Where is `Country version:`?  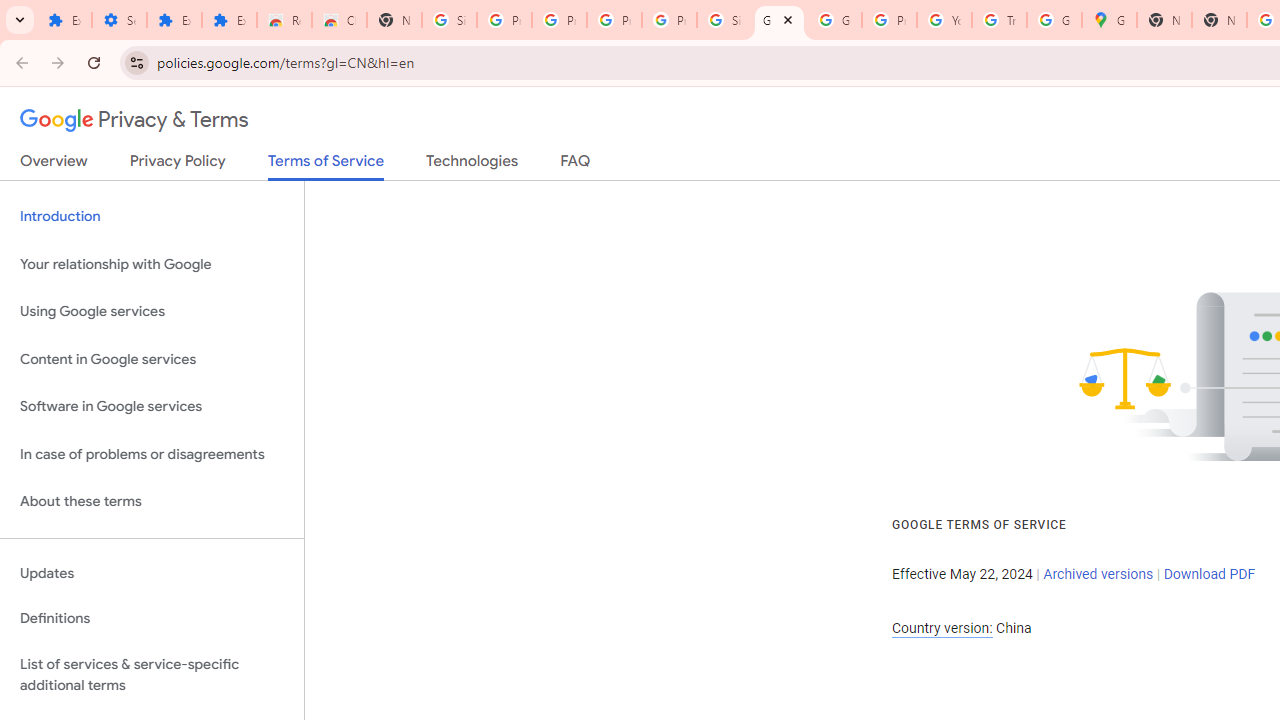 Country version: is located at coordinates (942, 628).